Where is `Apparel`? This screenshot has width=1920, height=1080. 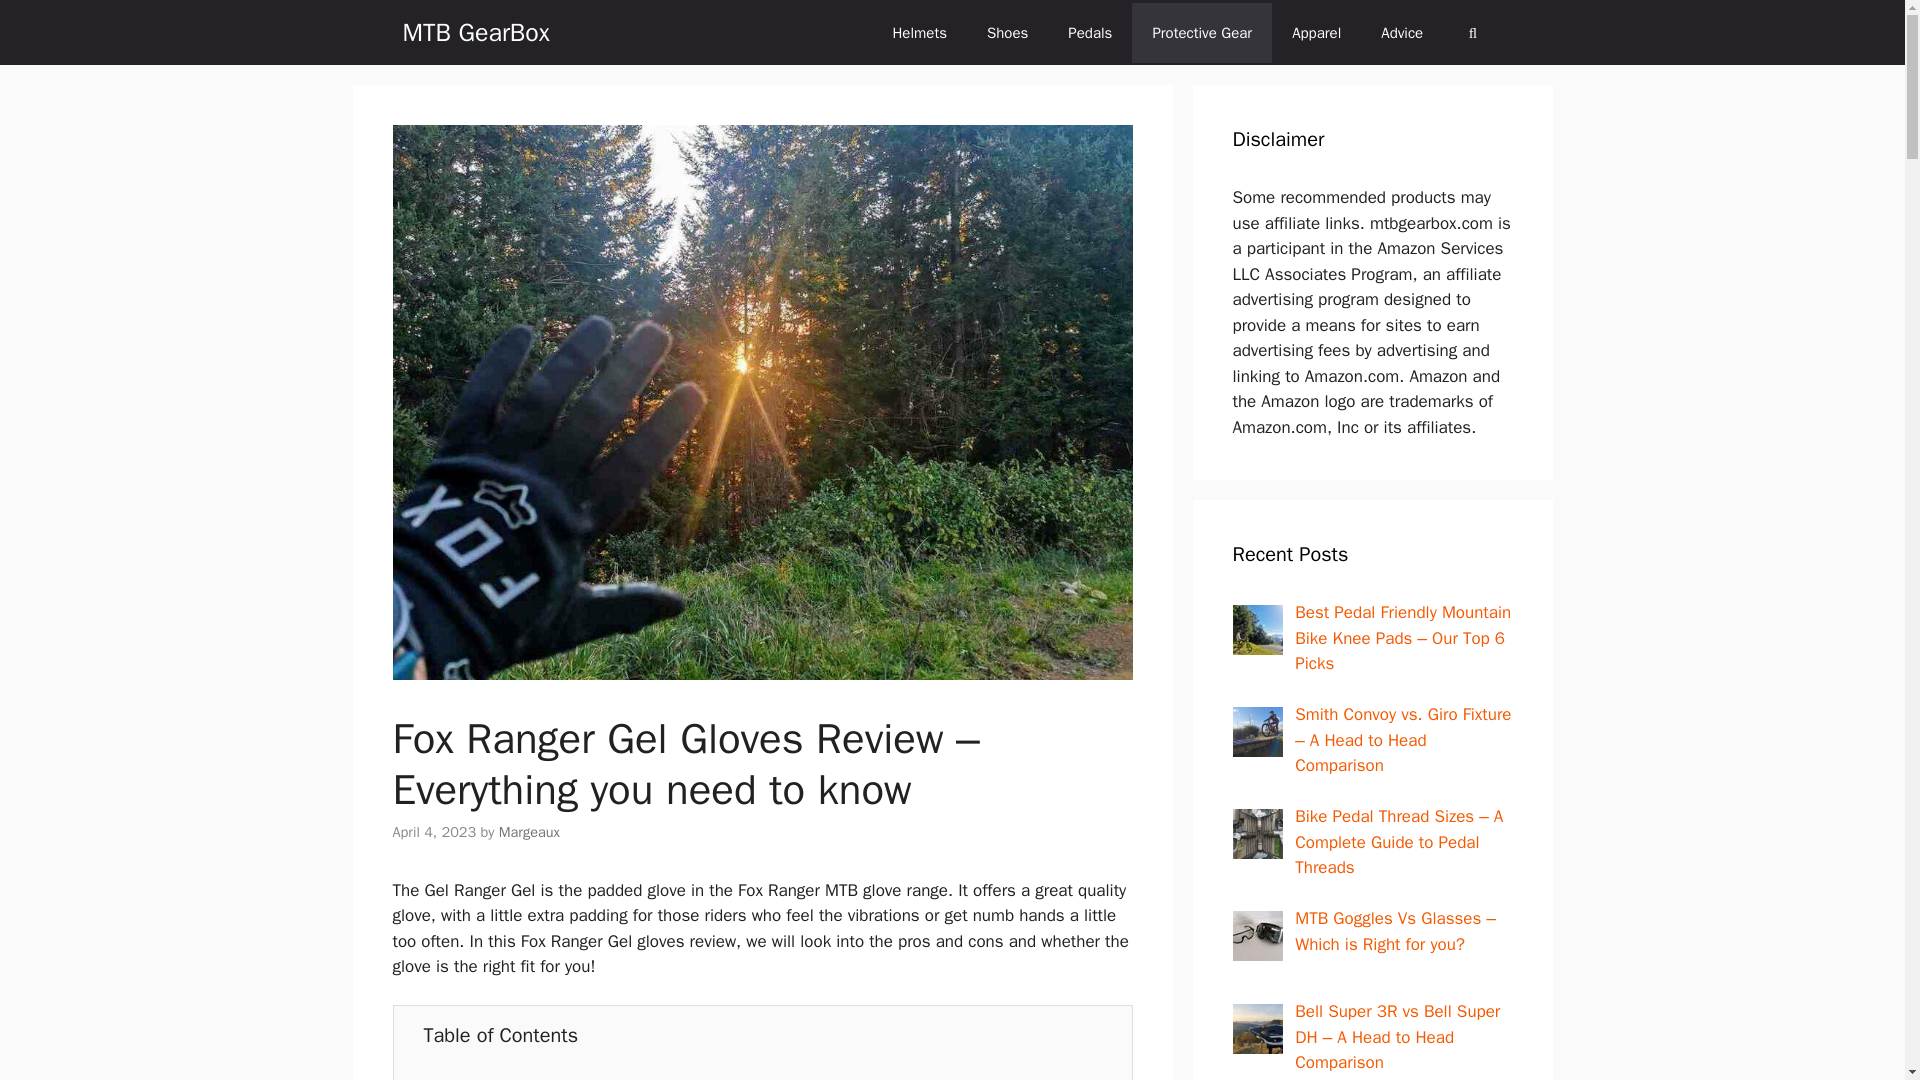
Apparel is located at coordinates (1316, 32).